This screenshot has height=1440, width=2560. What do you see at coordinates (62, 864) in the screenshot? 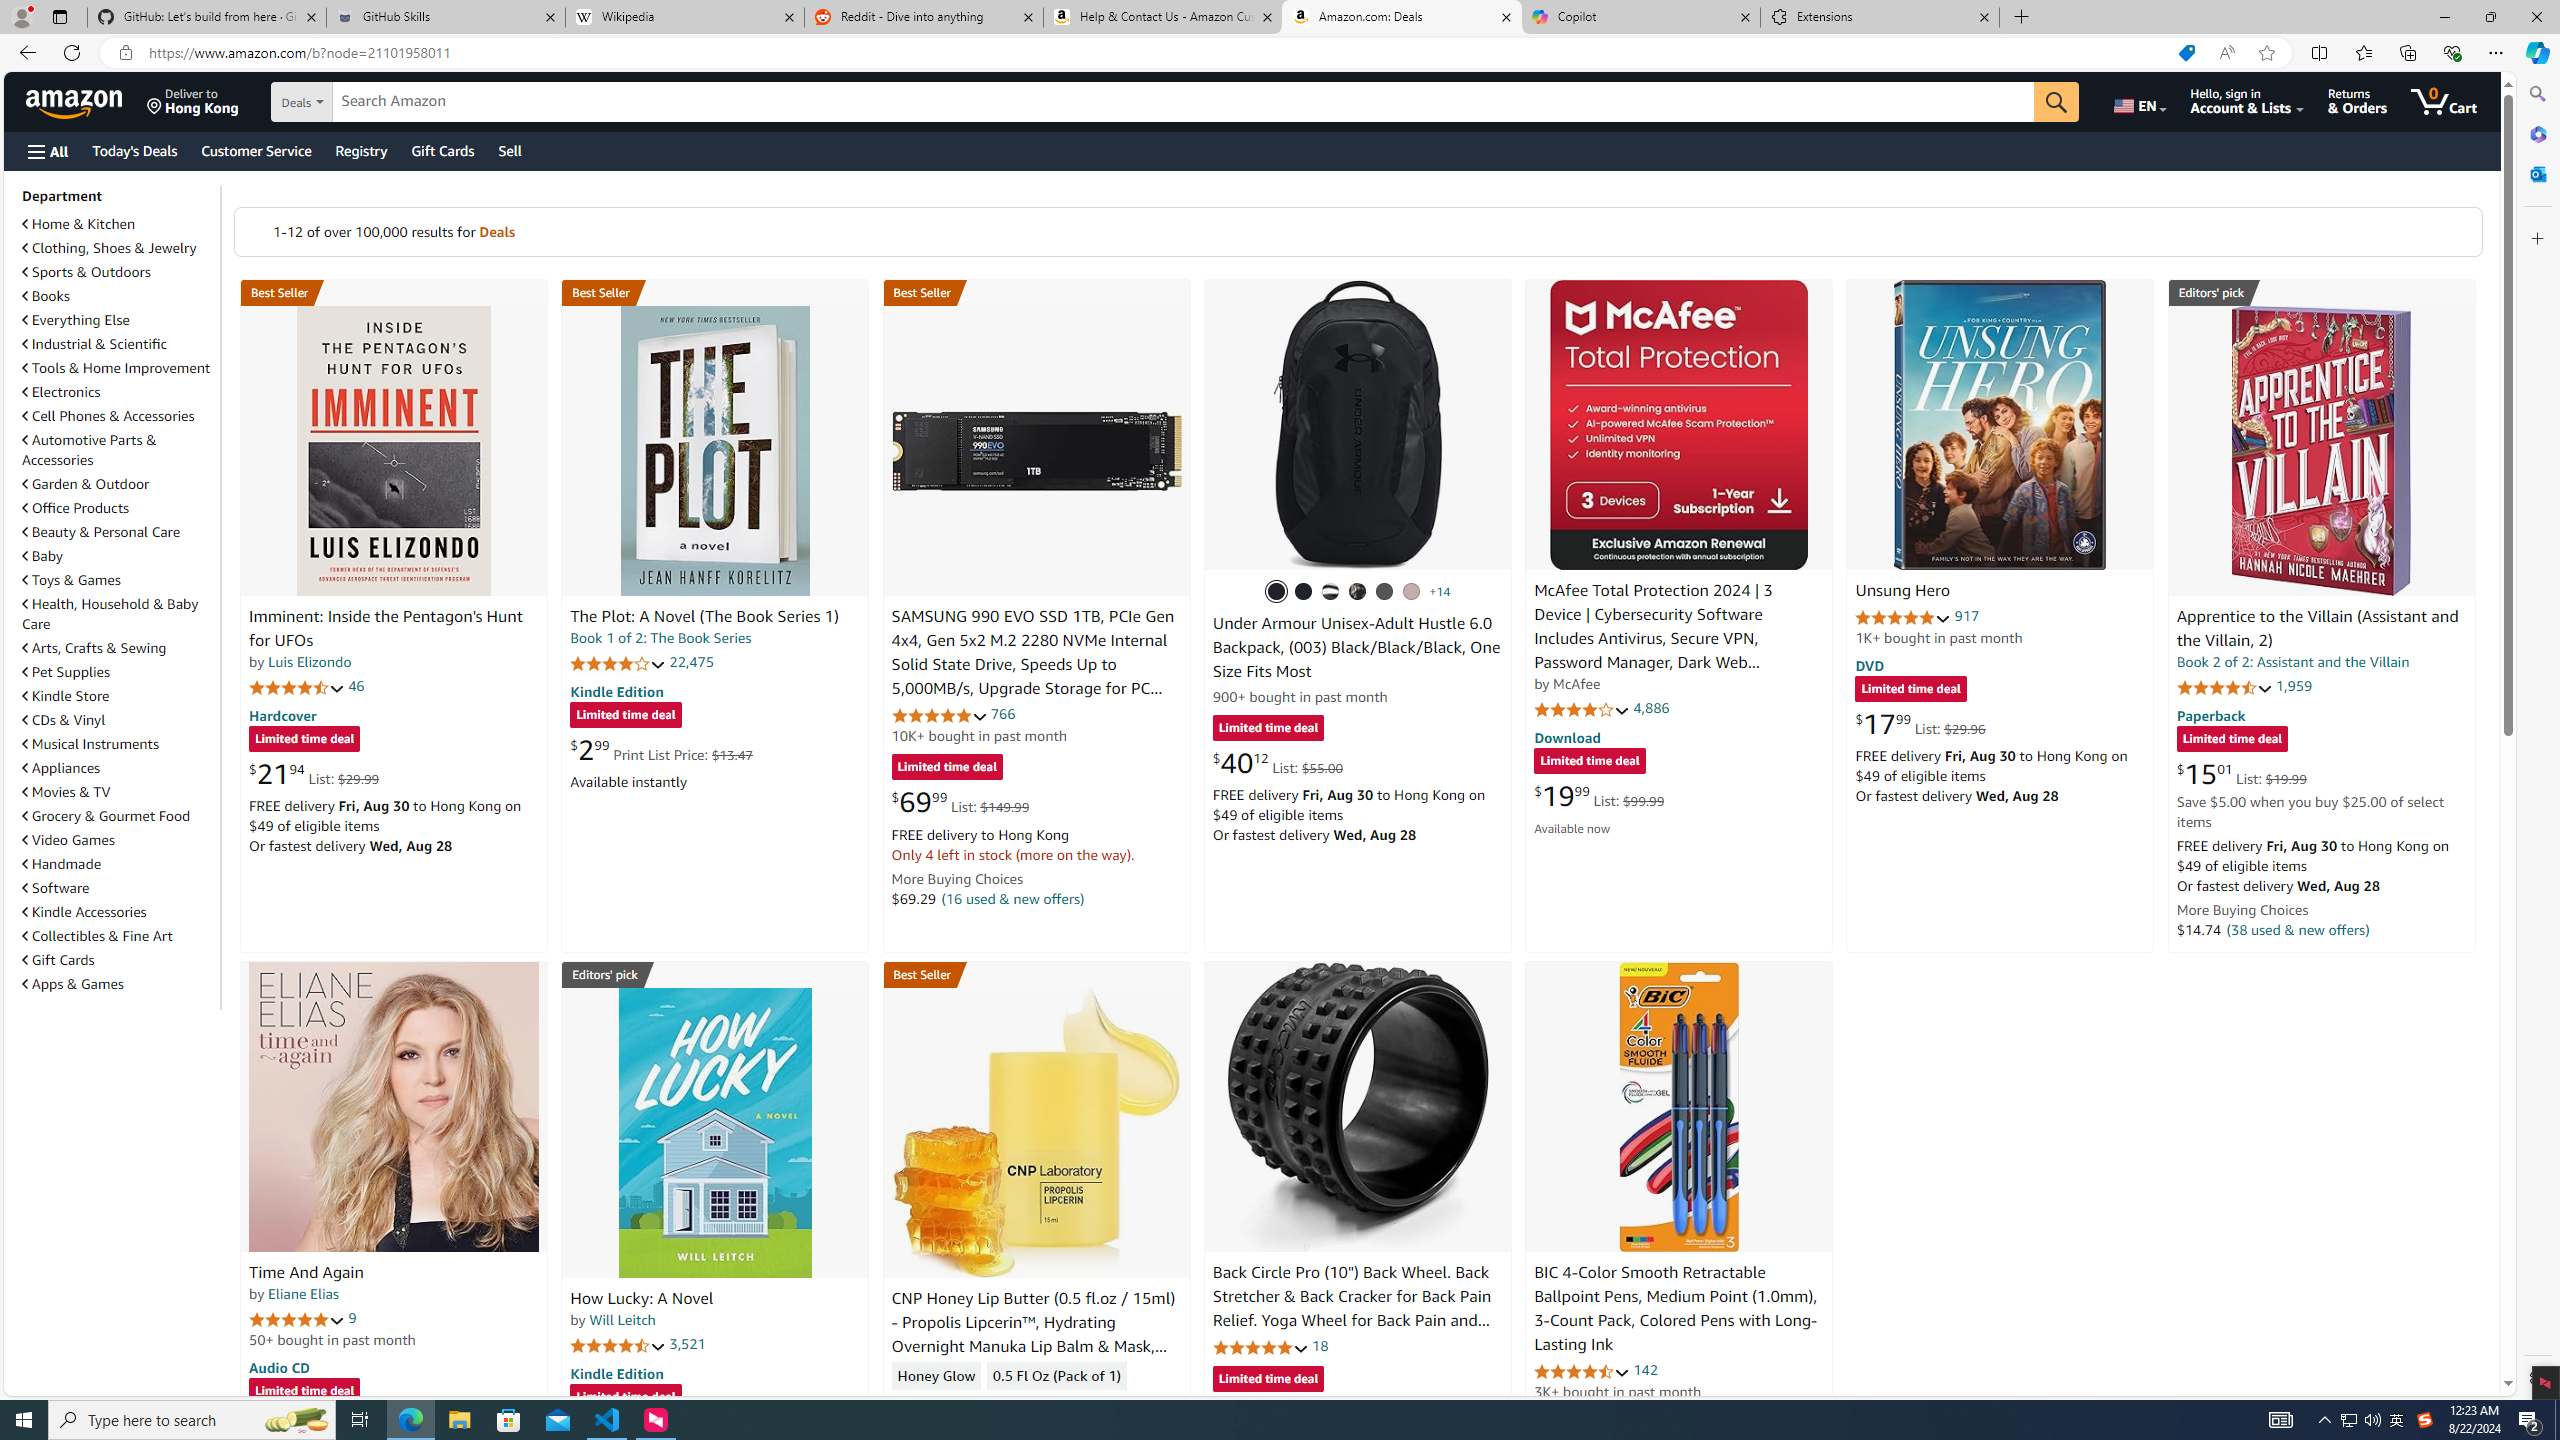
I see `Handmade` at bounding box center [62, 864].